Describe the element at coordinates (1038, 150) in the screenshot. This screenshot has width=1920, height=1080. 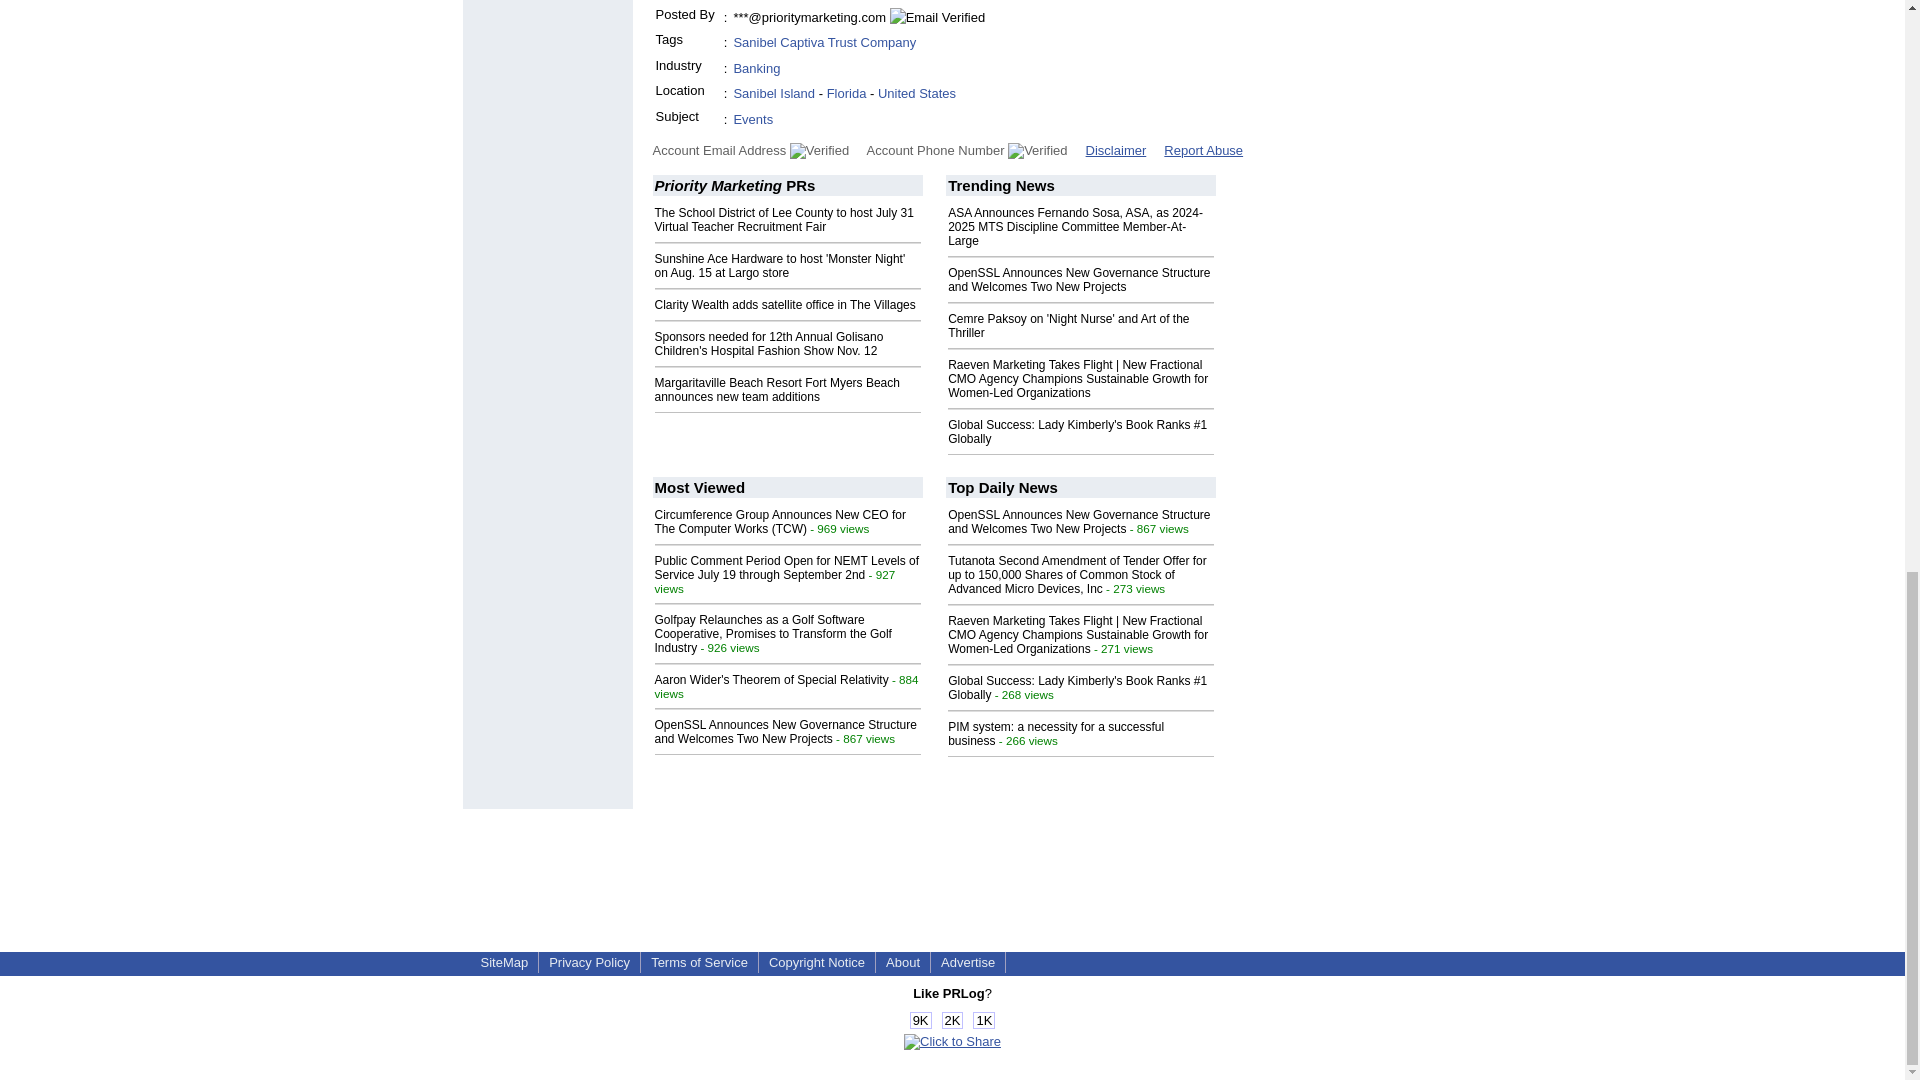
I see `Verified` at that location.